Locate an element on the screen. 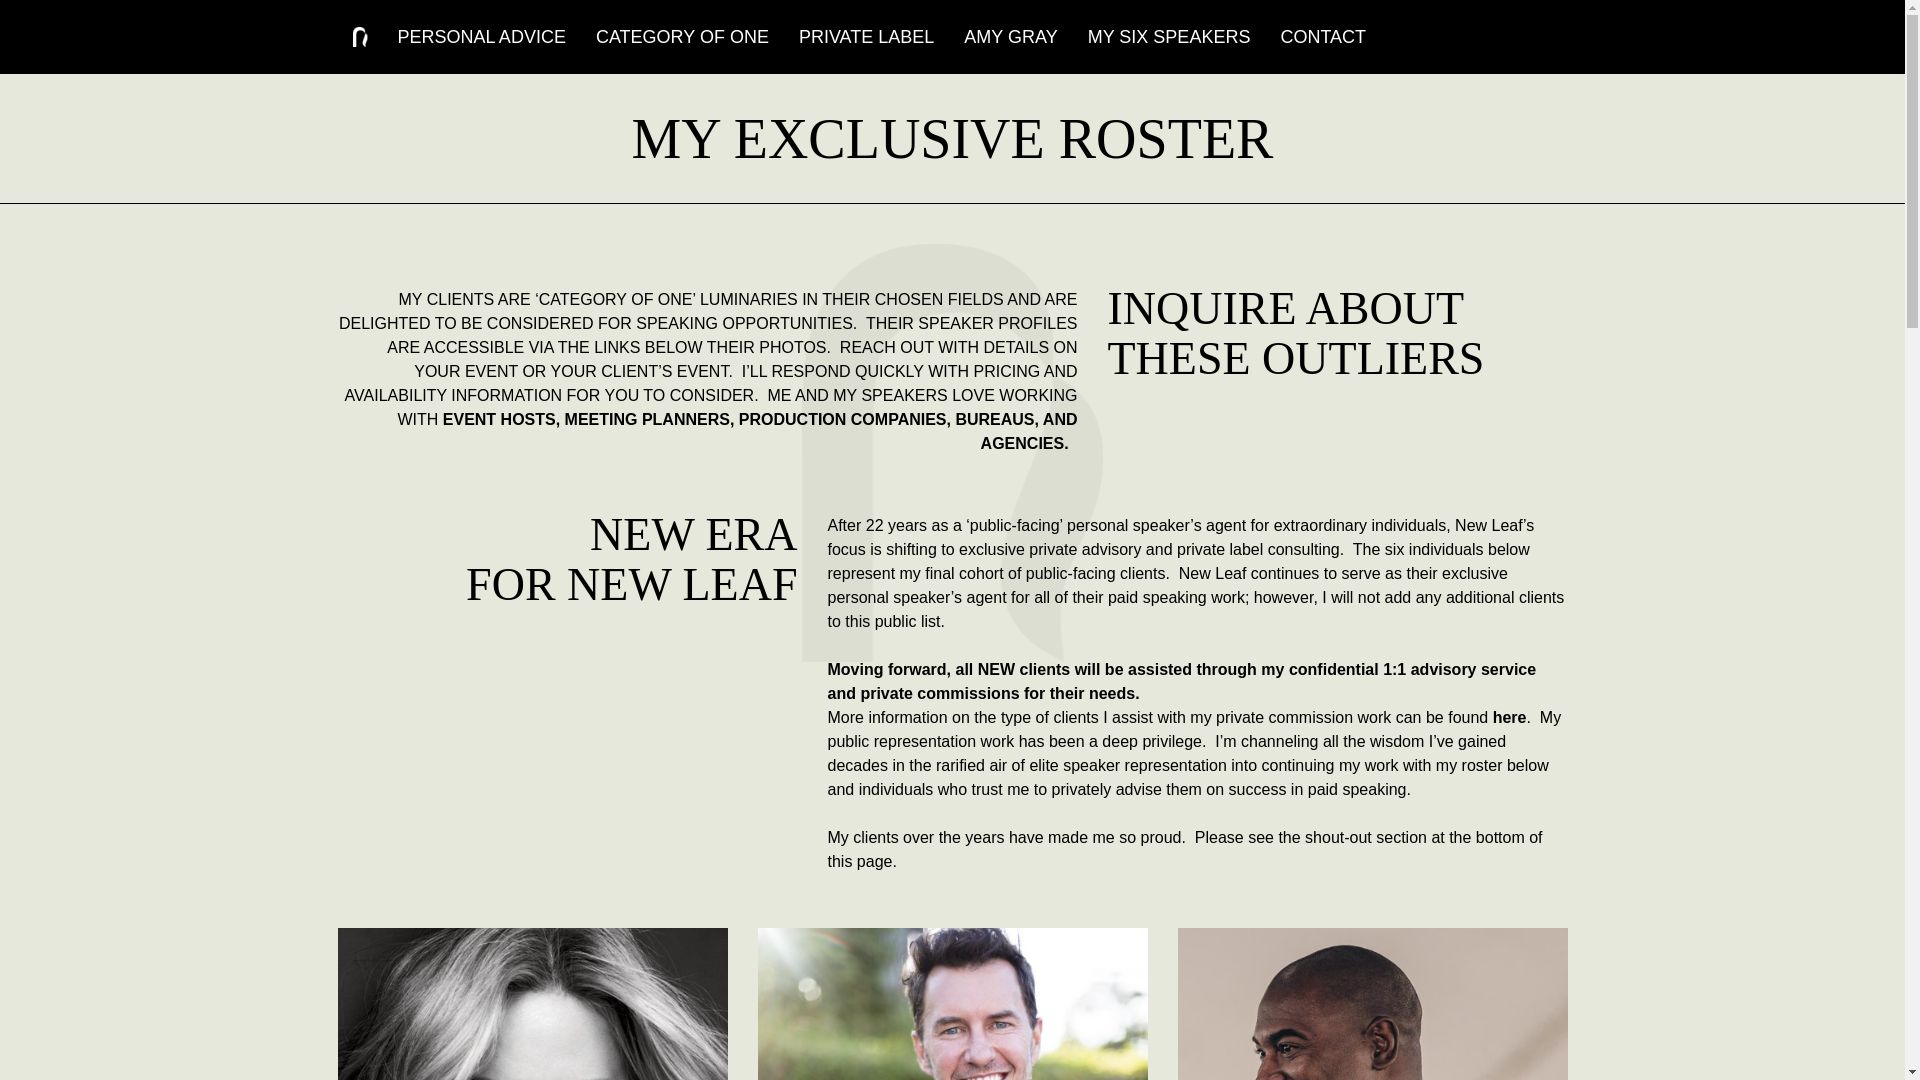 Image resolution: width=1920 pixels, height=1080 pixels. PRIVATE LABEL is located at coordinates (866, 36).